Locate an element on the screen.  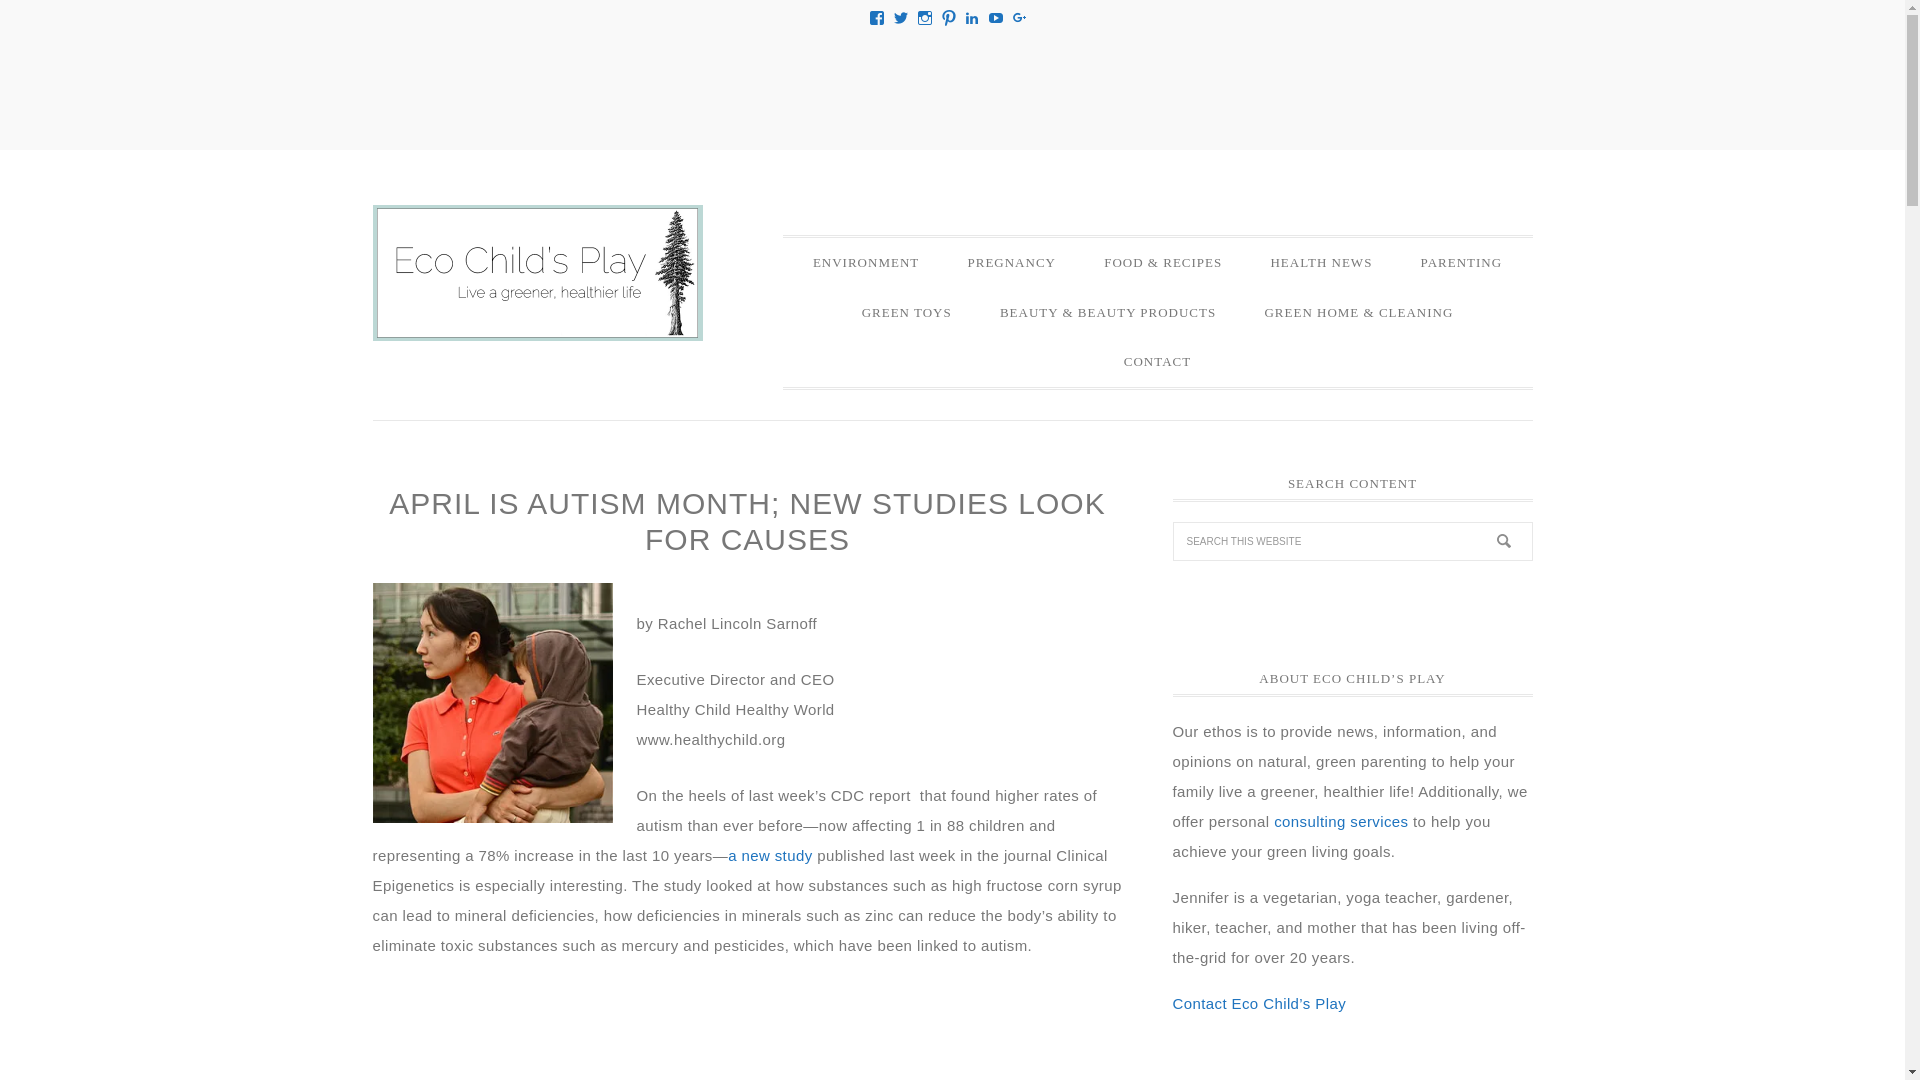
ENVIRONMENT is located at coordinates (866, 262).